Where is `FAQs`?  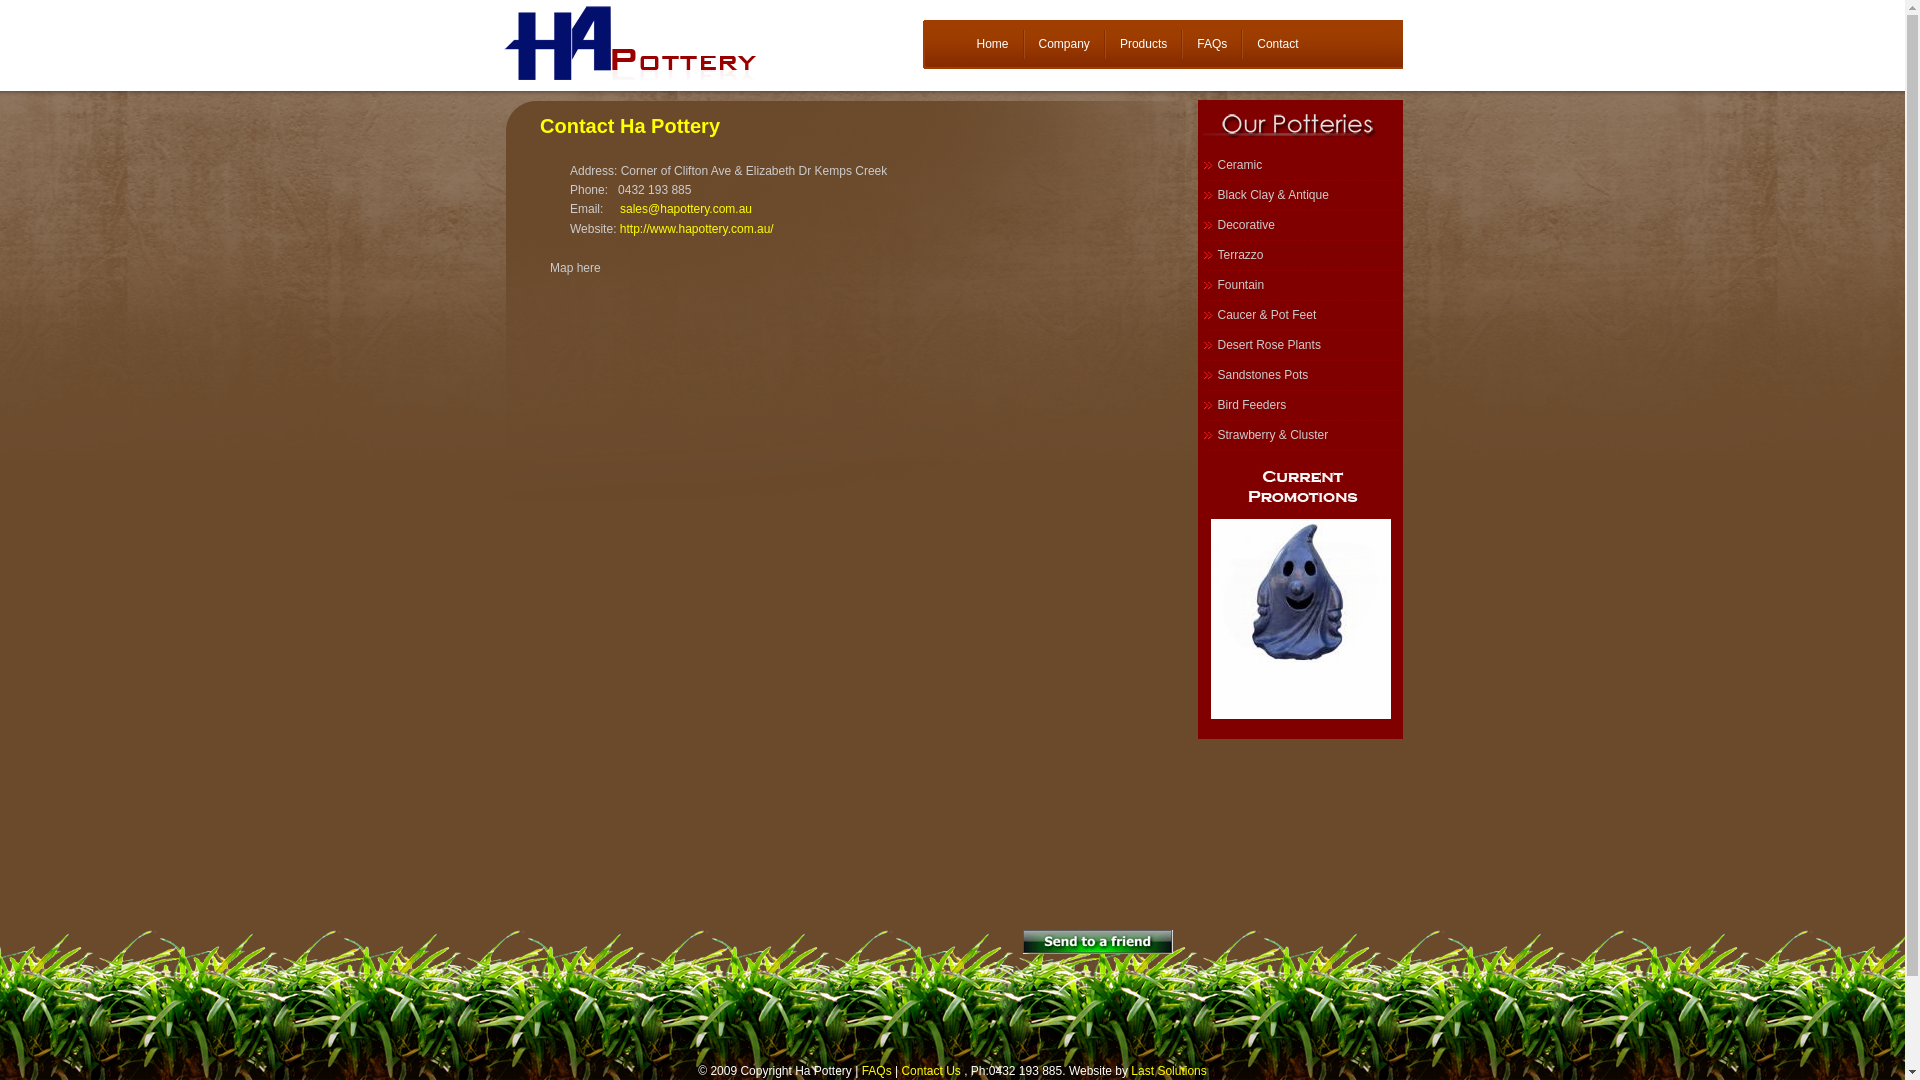 FAQs is located at coordinates (1212, 44).